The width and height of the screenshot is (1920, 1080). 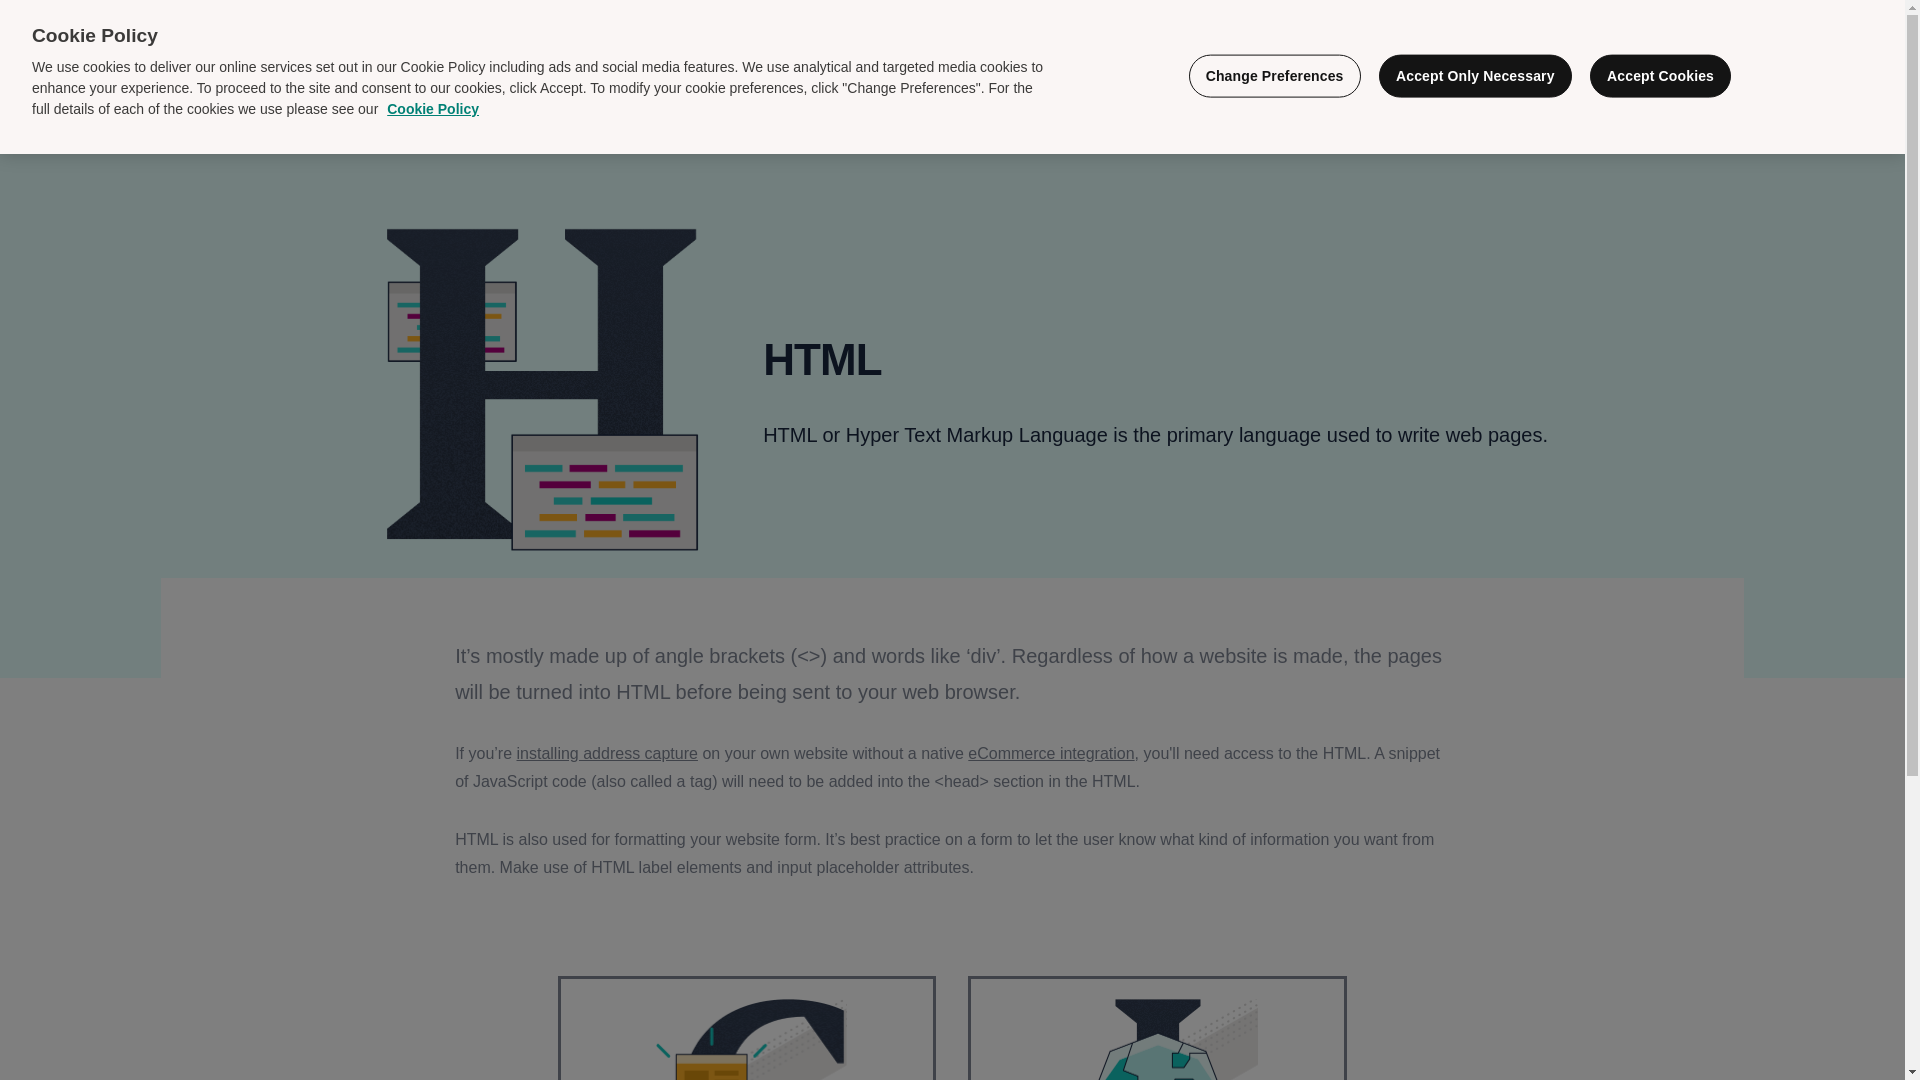 I want to click on eCommerce integration, so click(x=1050, y=754).